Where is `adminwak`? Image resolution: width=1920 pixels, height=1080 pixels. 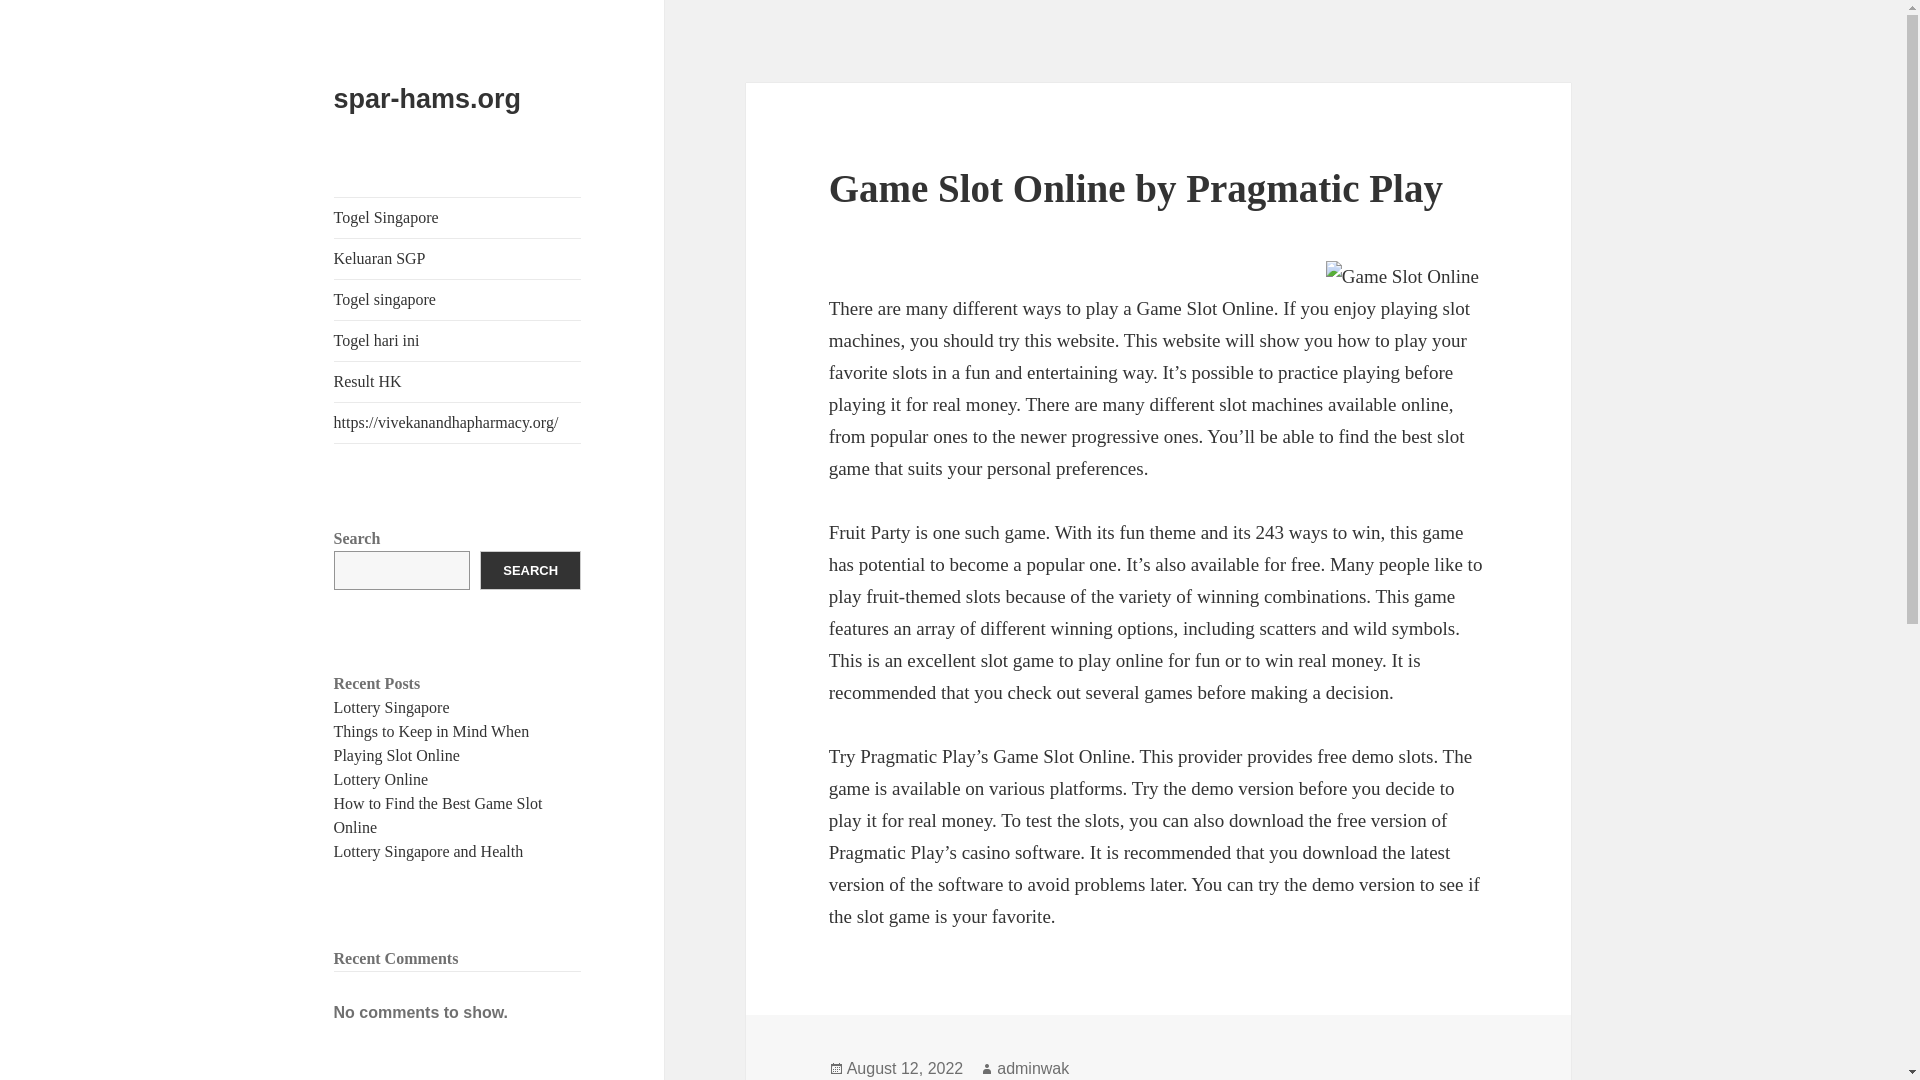
adminwak is located at coordinates (1032, 1068).